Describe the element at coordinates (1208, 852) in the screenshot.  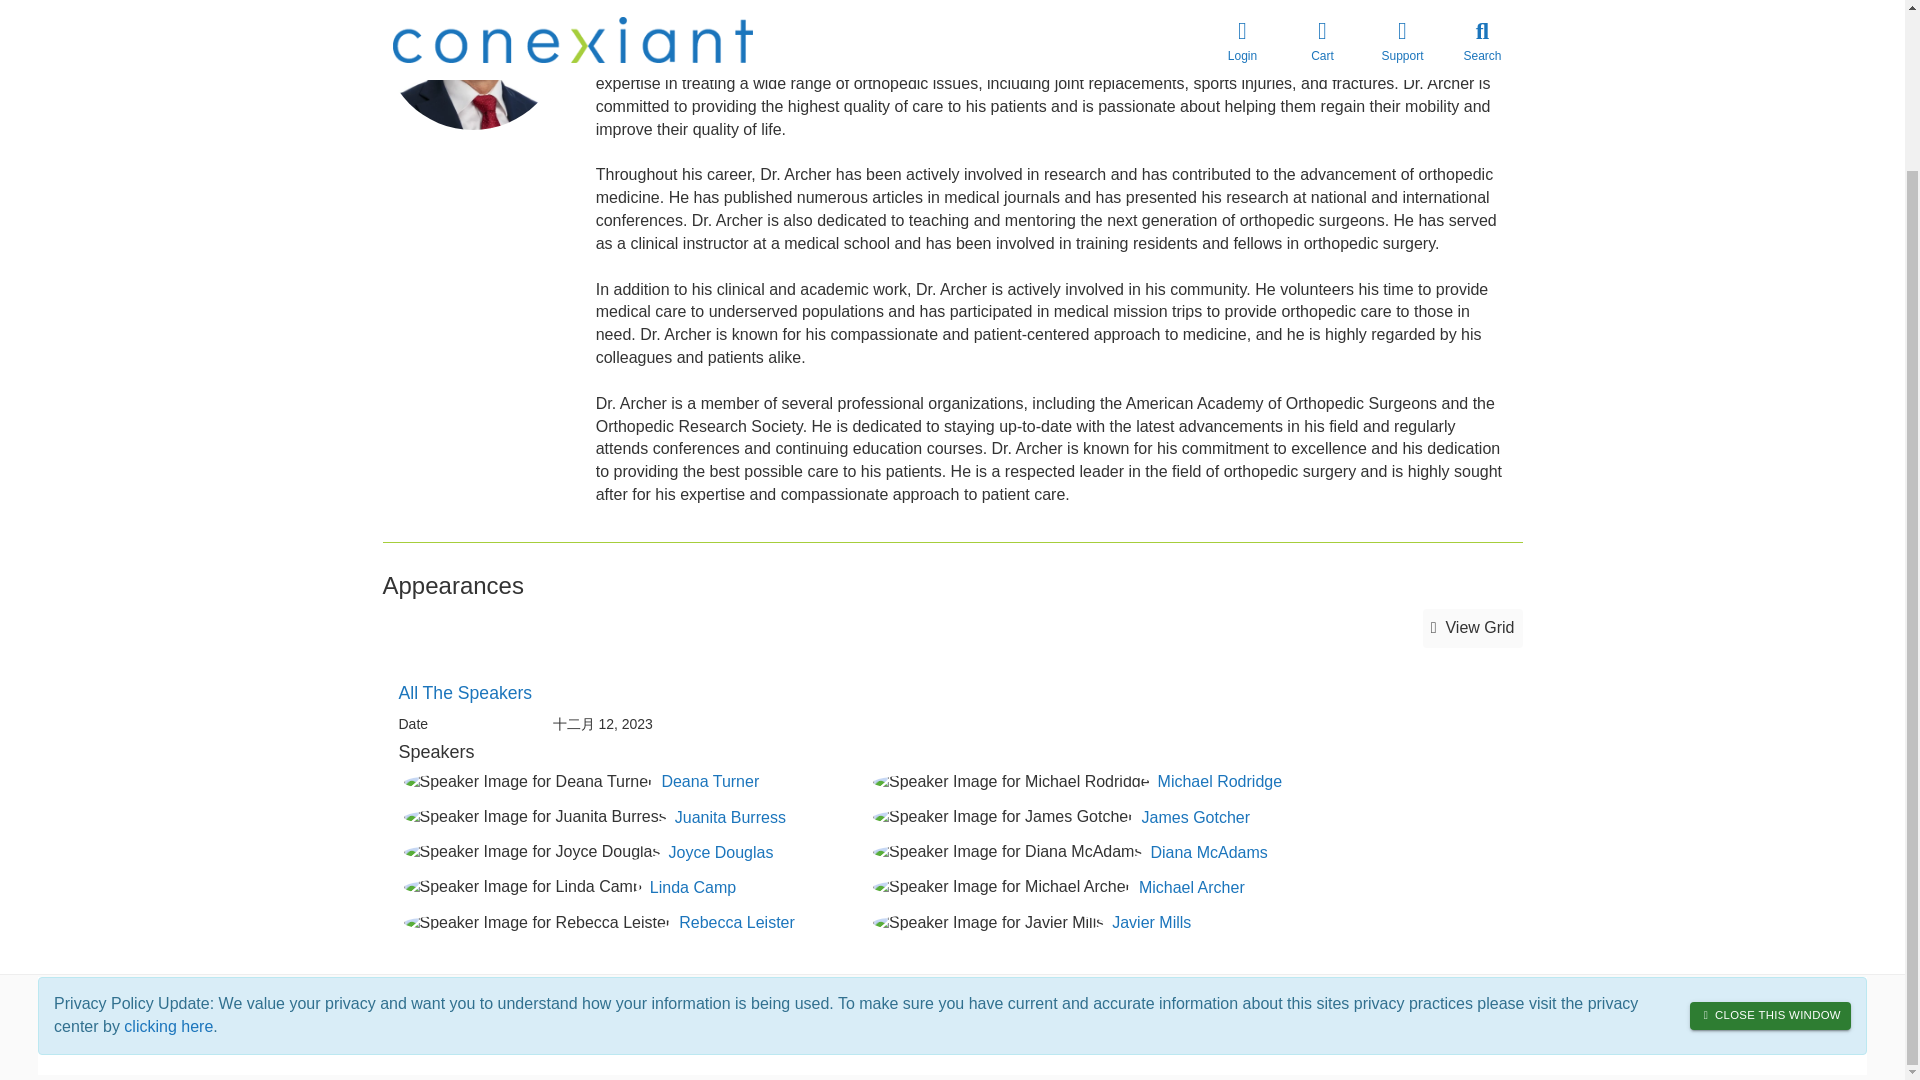
I see `Diana McAdams` at that location.